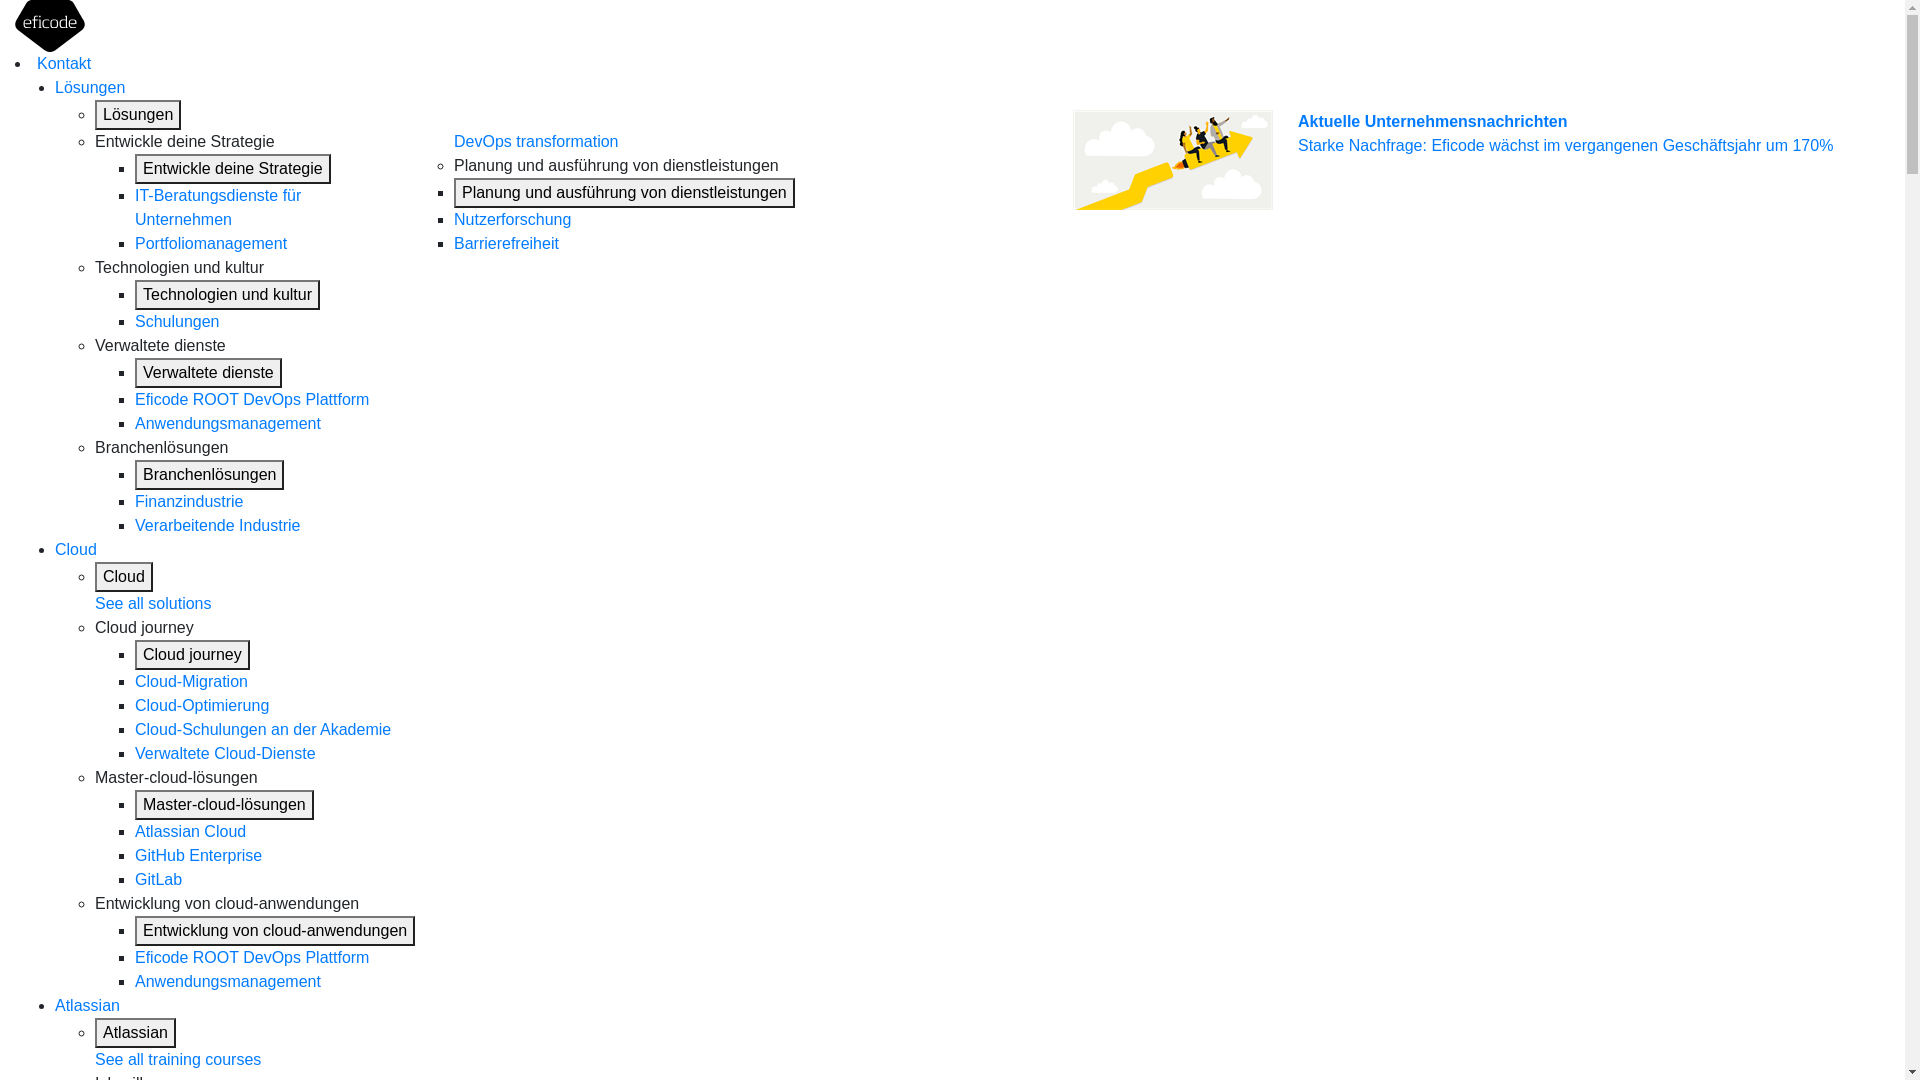 The height and width of the screenshot is (1080, 1920). What do you see at coordinates (226, 754) in the screenshot?
I see `Verwaltete Cloud-Dienste` at bounding box center [226, 754].